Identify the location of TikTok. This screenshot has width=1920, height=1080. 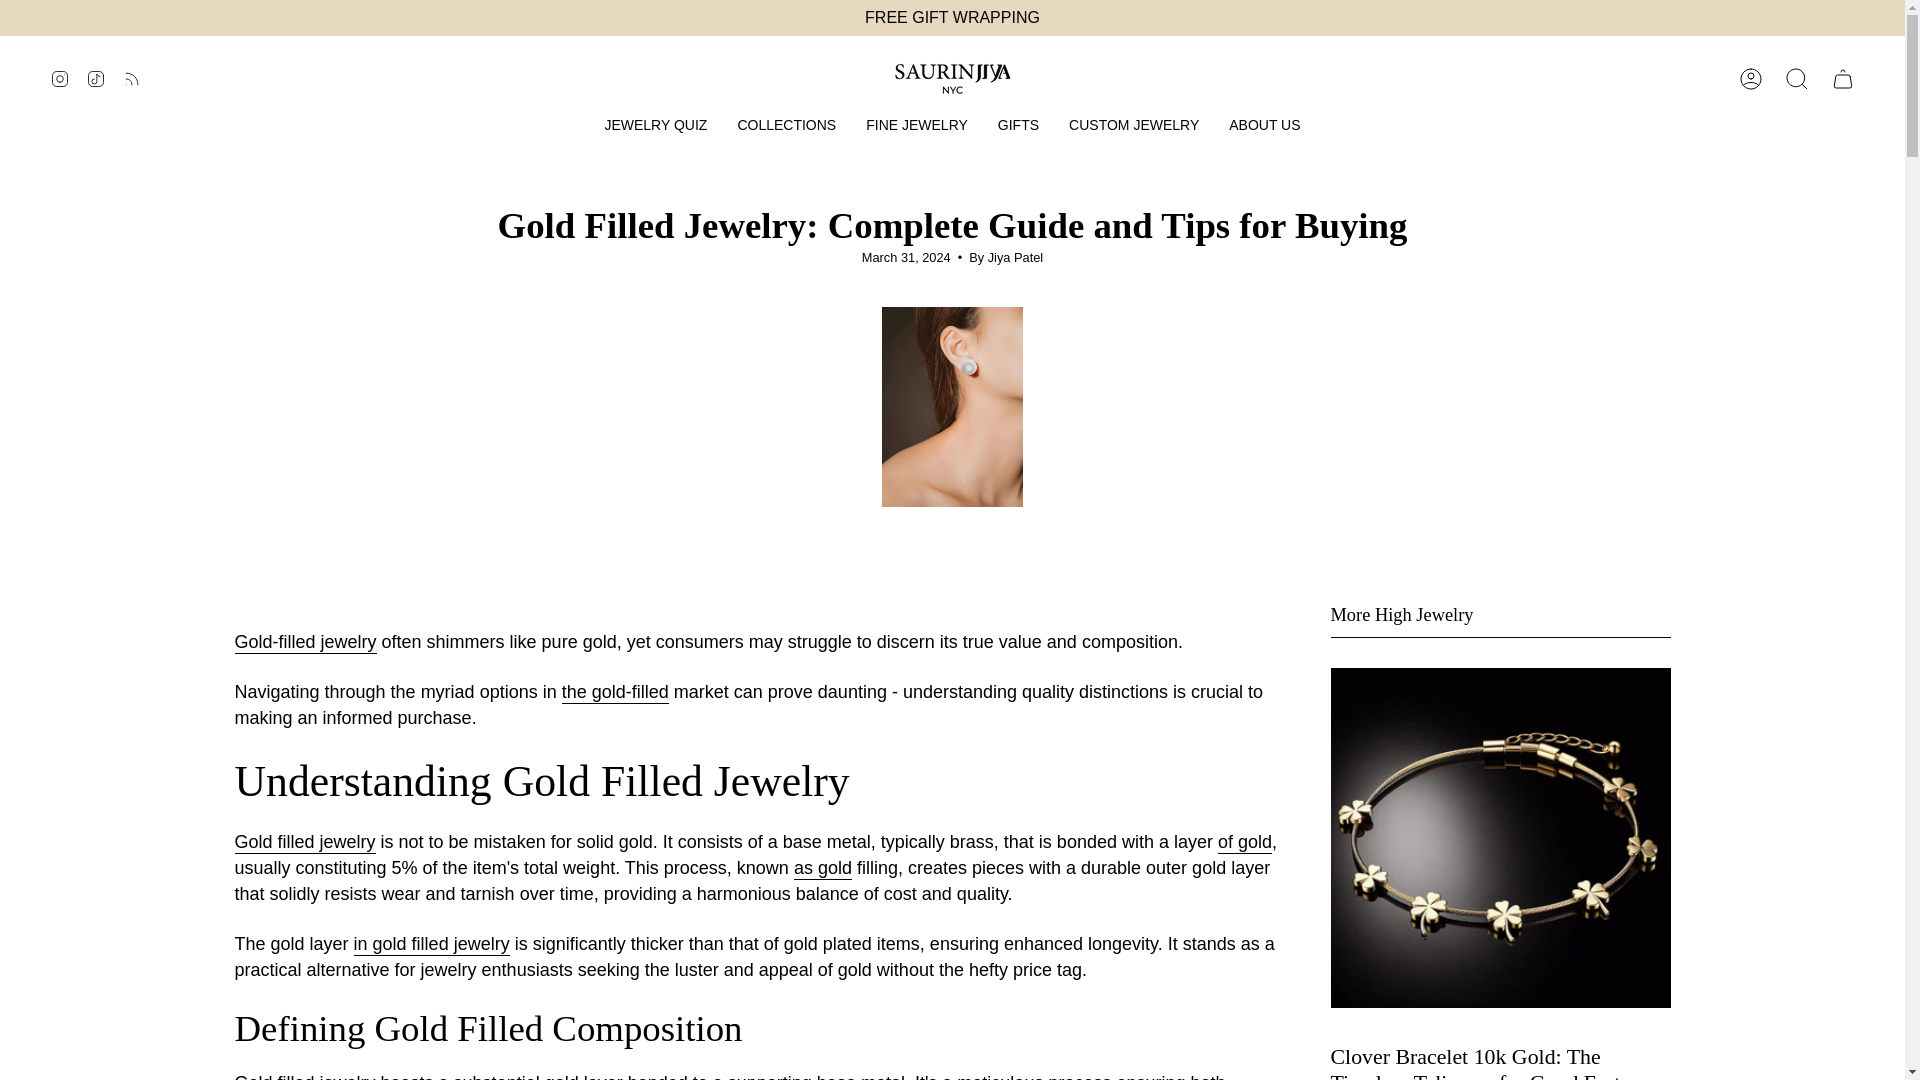
(96, 78).